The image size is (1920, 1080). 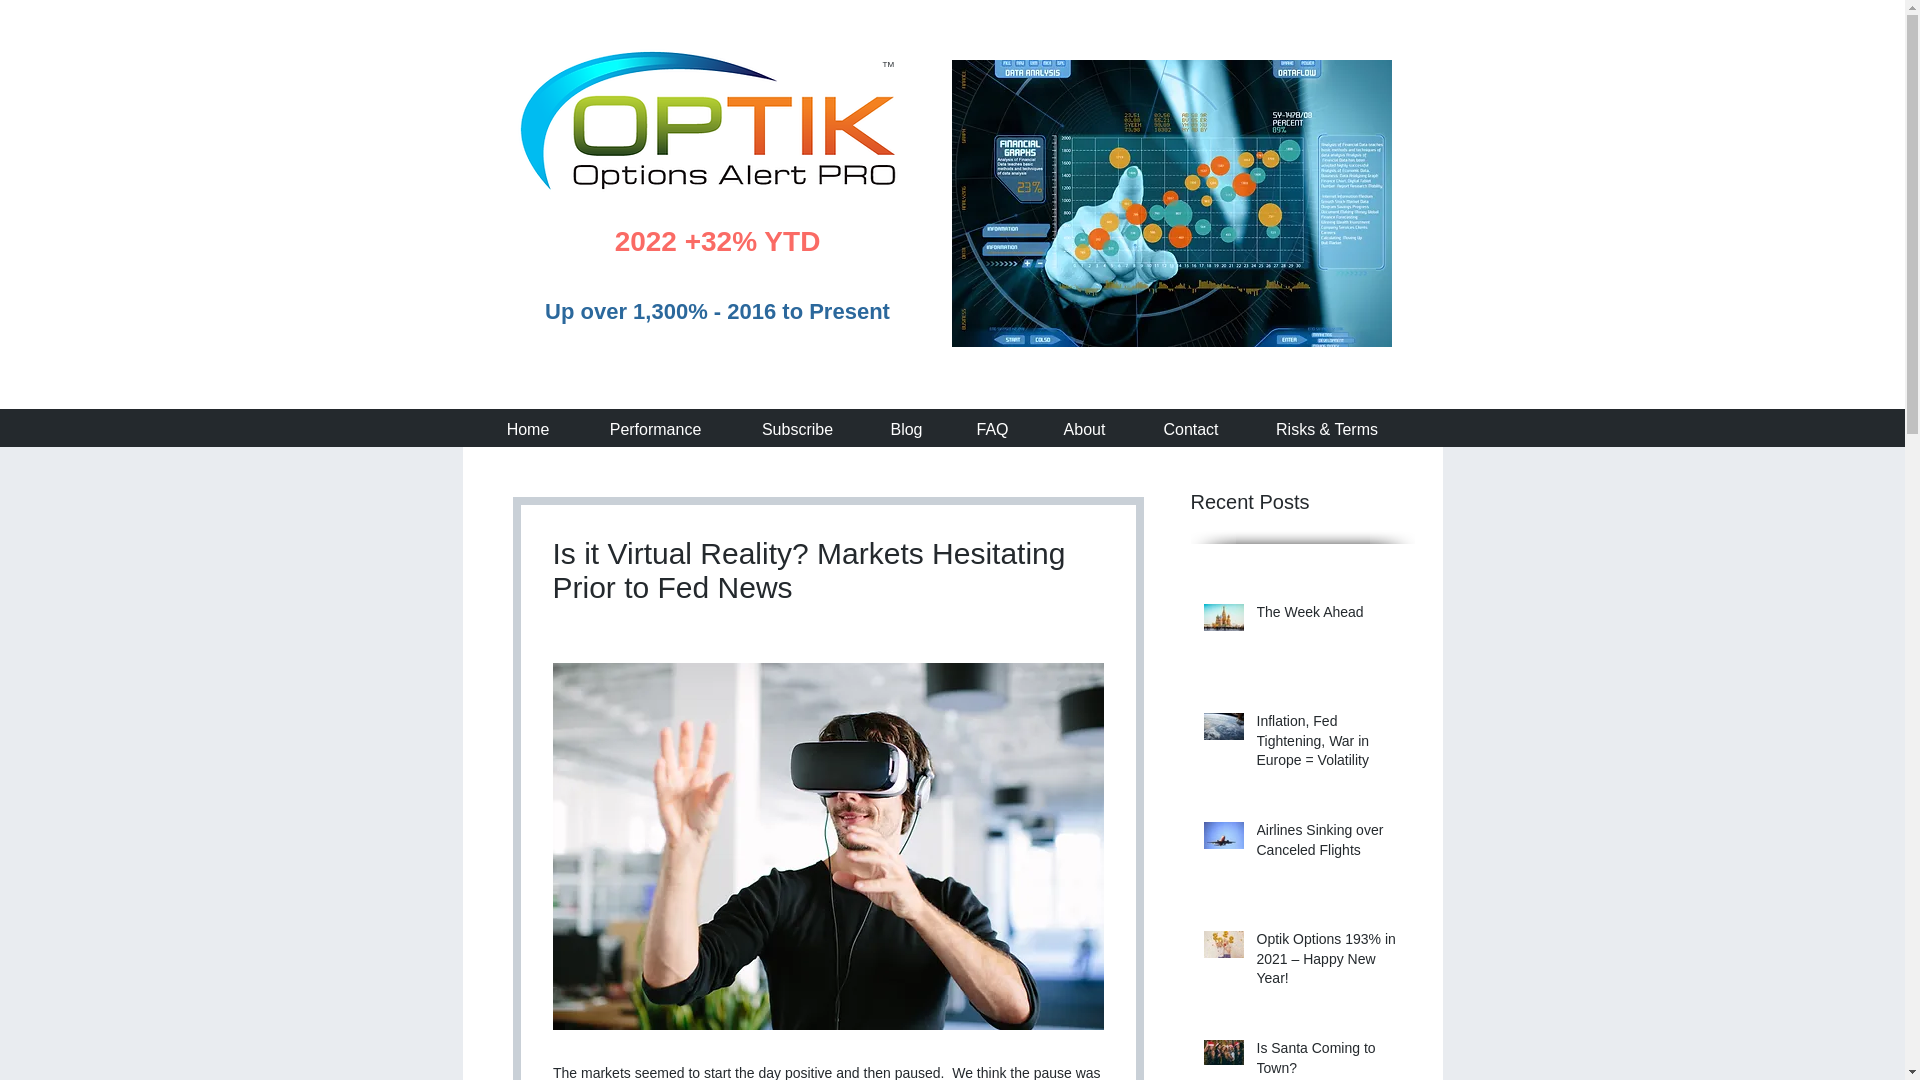 What do you see at coordinates (1329, 844) in the screenshot?
I see `Airlines Sinking over Canceled Flights` at bounding box center [1329, 844].